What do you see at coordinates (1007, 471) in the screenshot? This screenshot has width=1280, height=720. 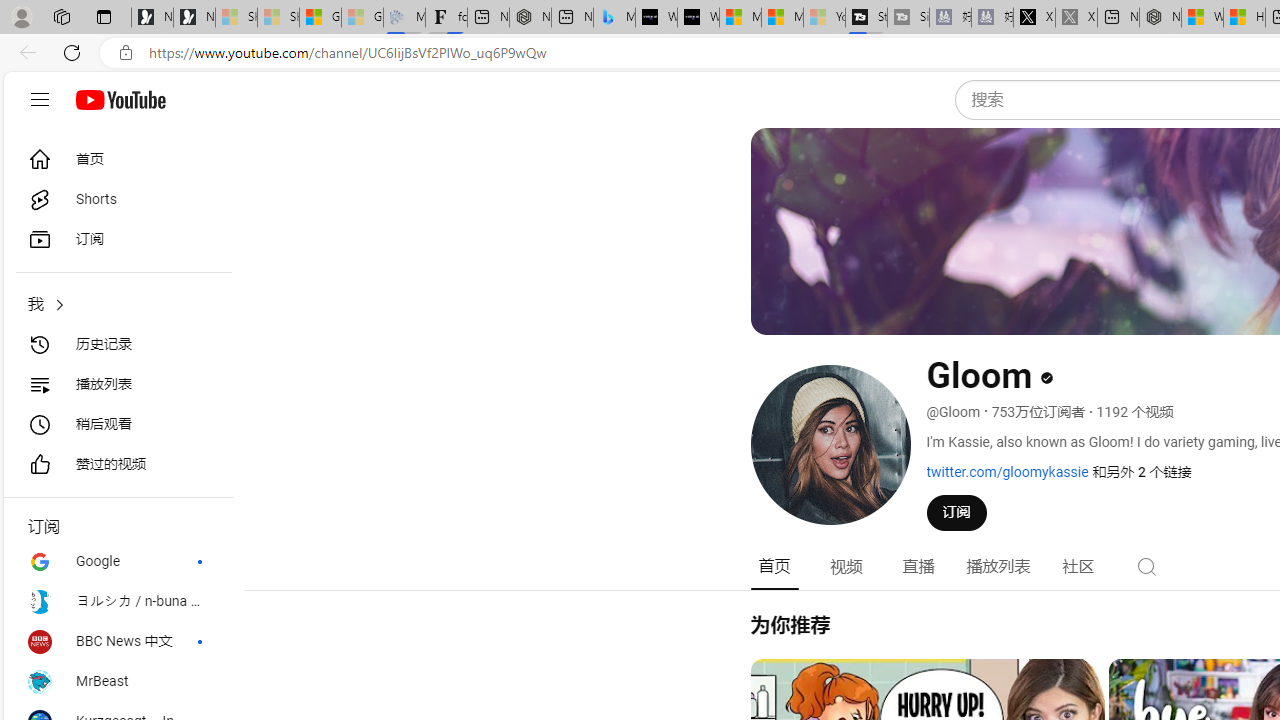 I see `twitter.com/gloomykassie` at bounding box center [1007, 471].